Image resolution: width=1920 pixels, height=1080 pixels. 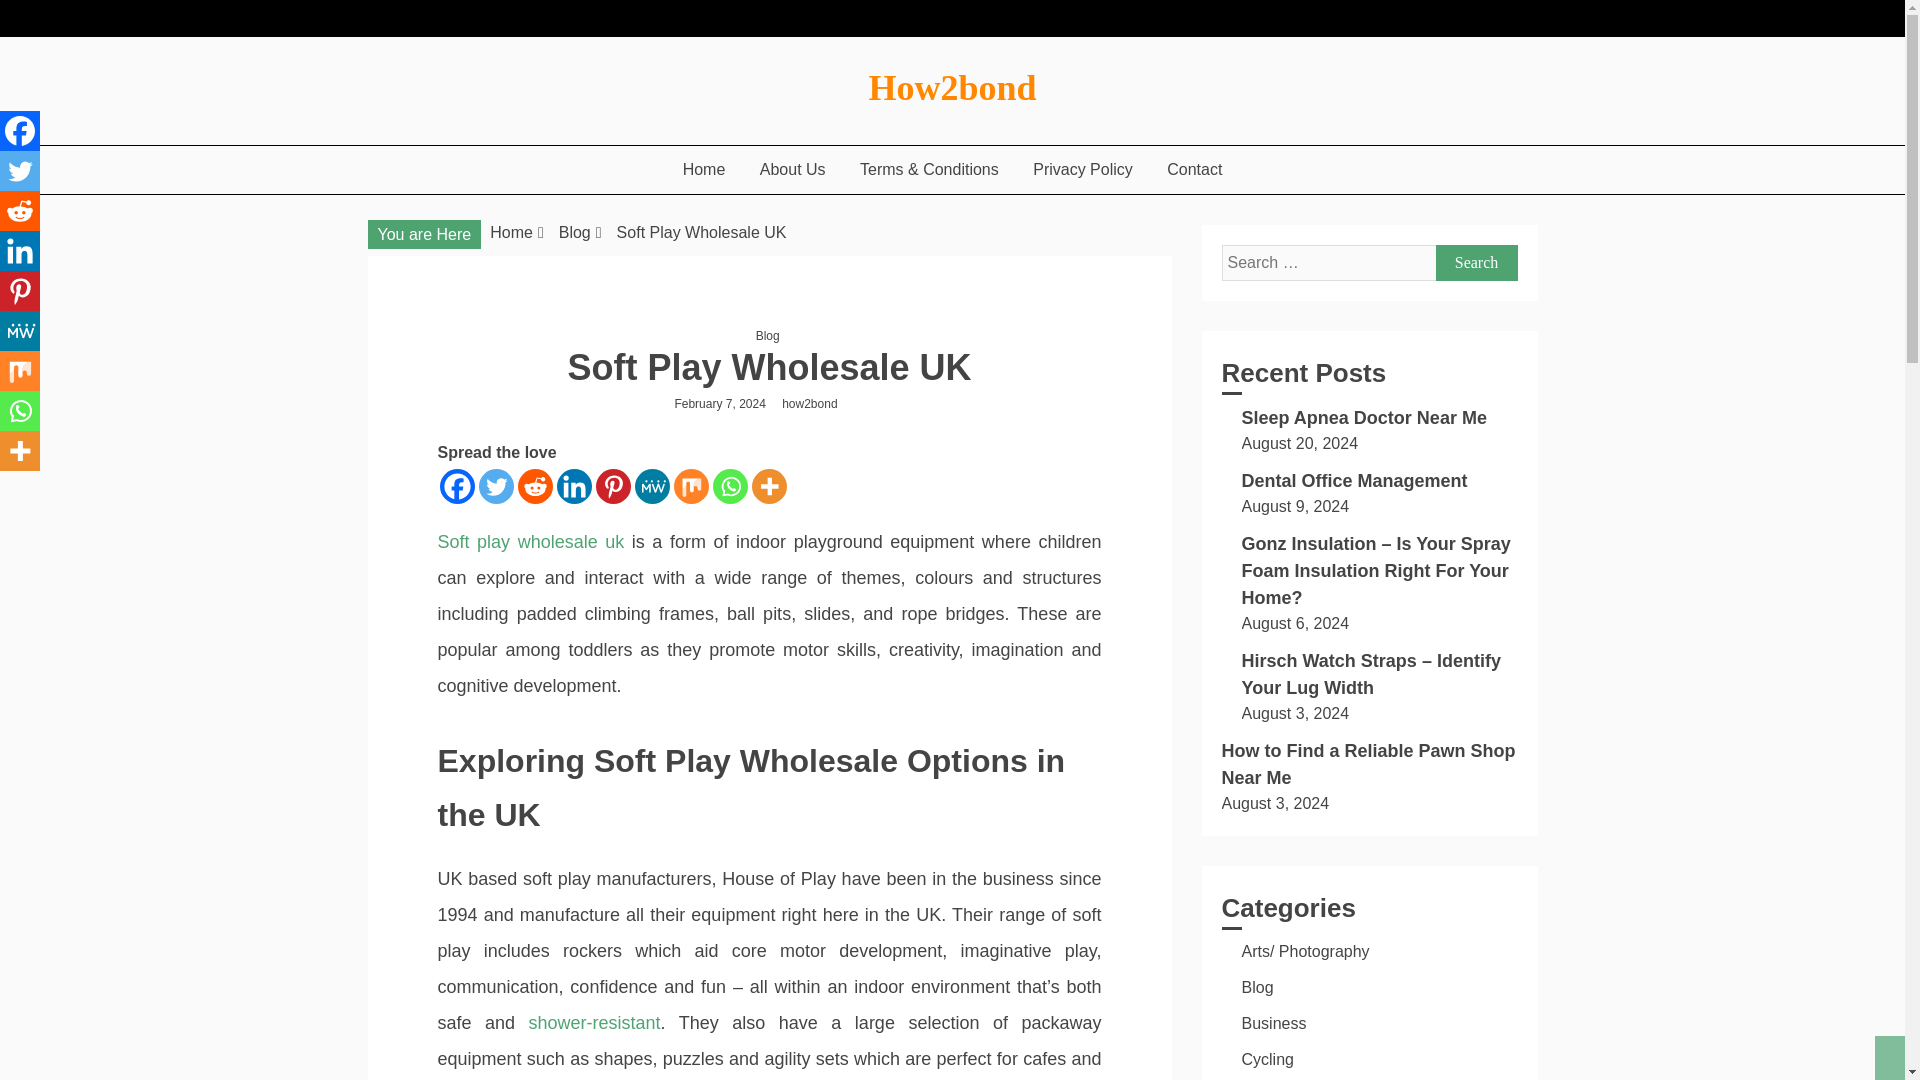 What do you see at coordinates (495, 486) in the screenshot?
I see `Twitter` at bounding box center [495, 486].